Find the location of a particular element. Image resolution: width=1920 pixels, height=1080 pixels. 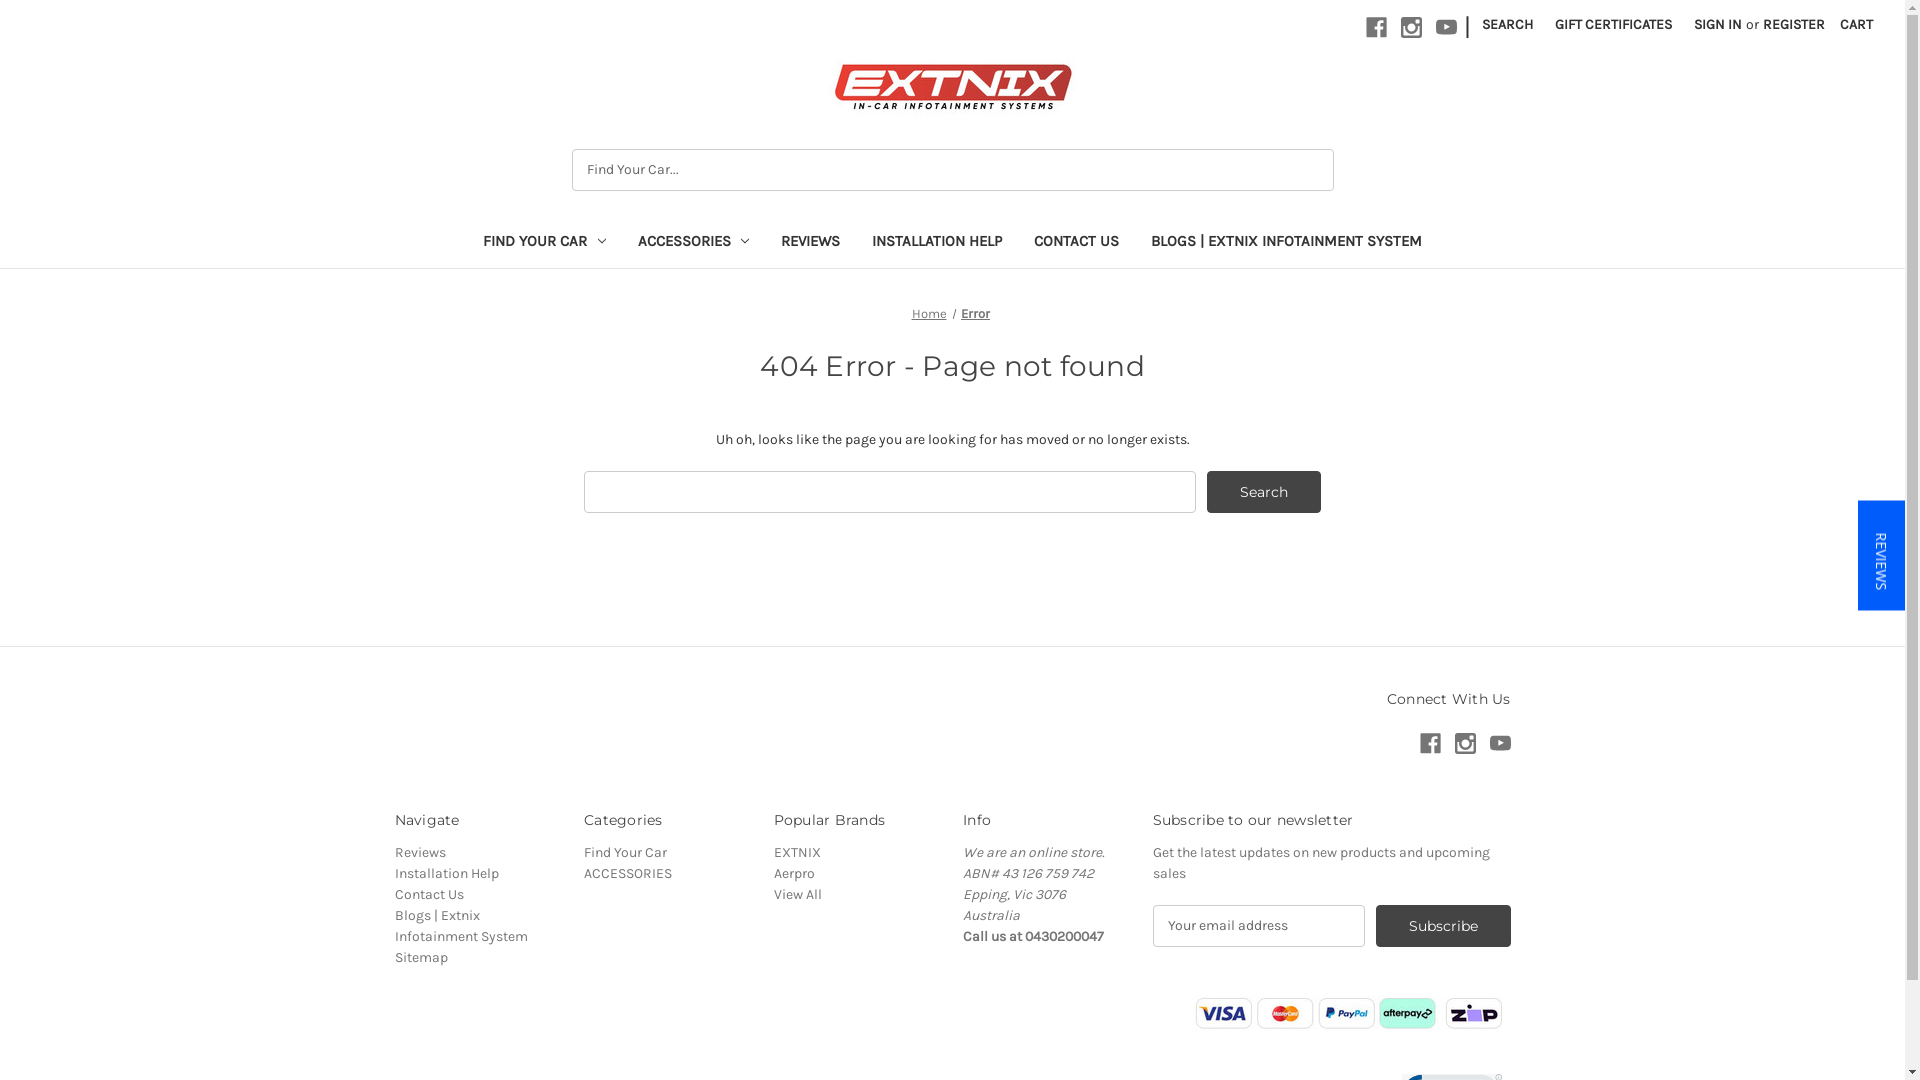

View All is located at coordinates (798, 894).